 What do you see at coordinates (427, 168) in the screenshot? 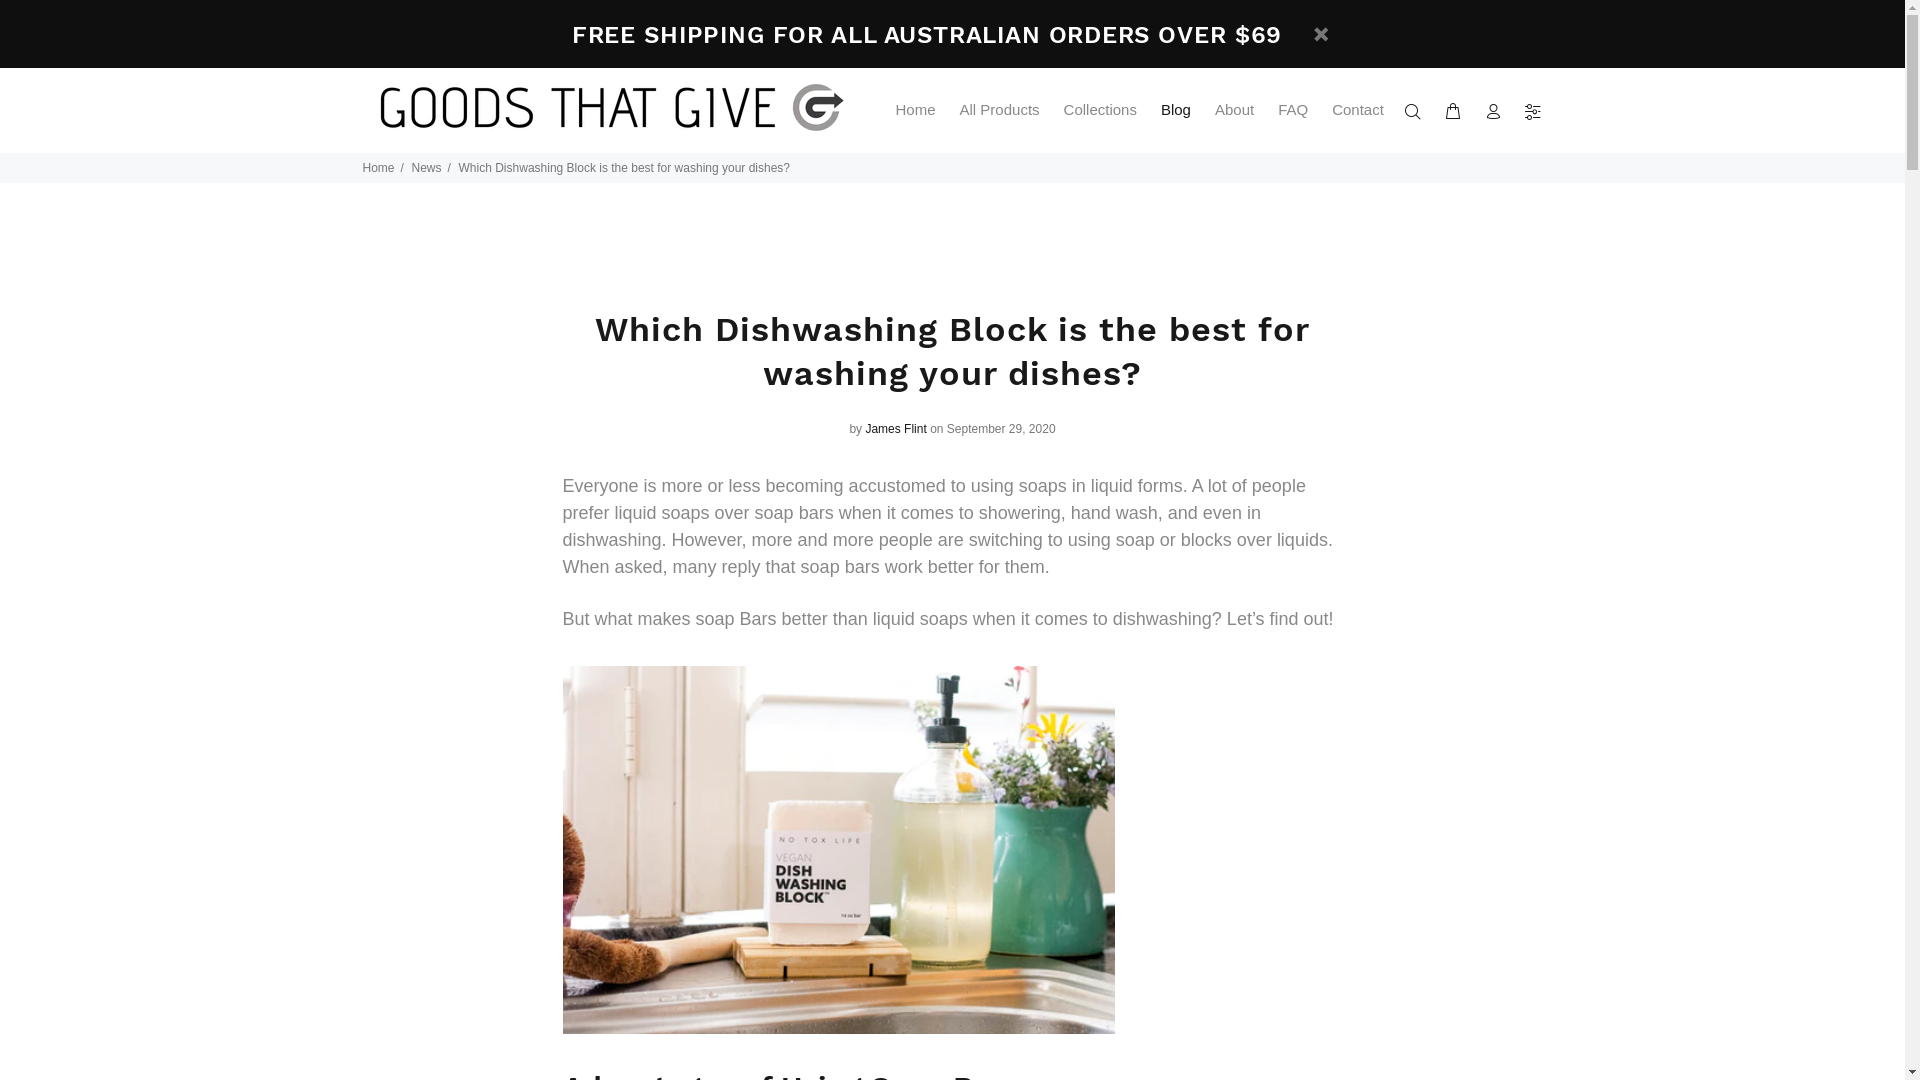
I see `News` at bounding box center [427, 168].